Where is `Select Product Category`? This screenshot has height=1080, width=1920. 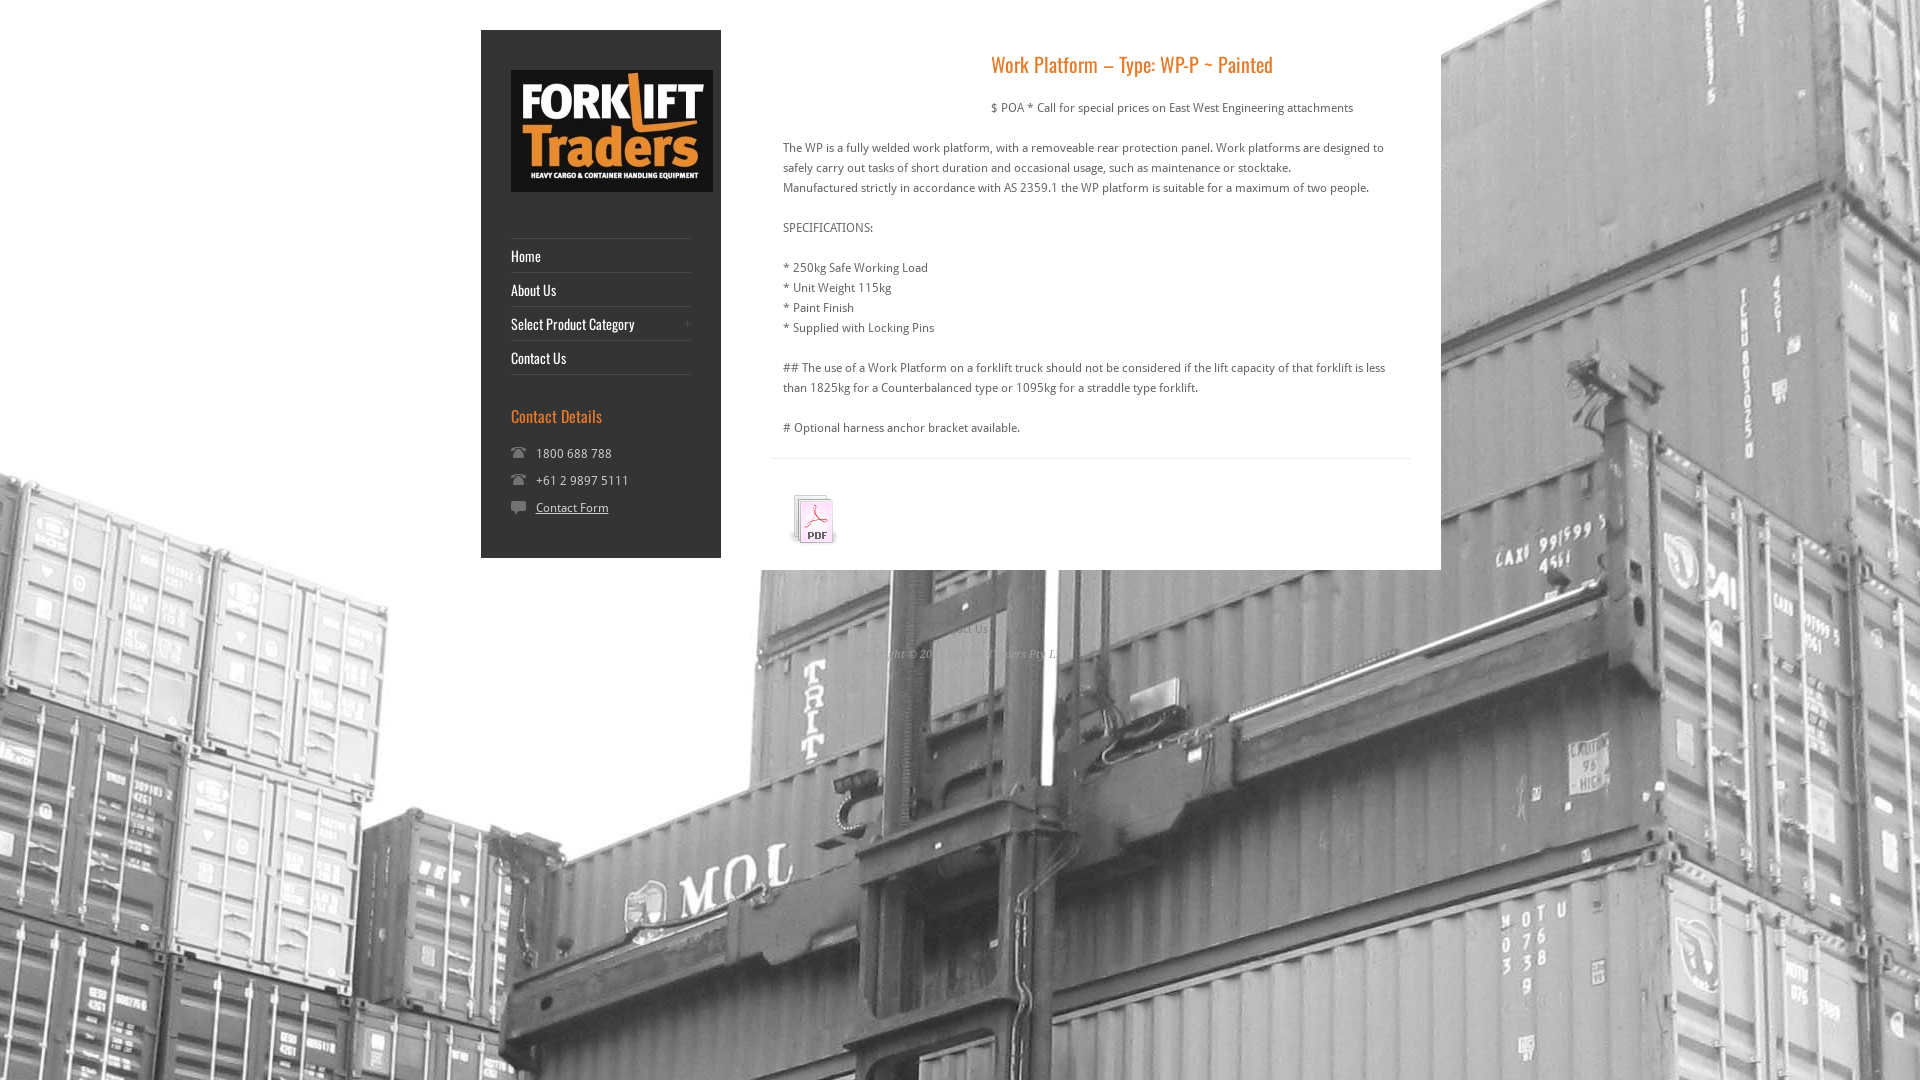
Select Product Category is located at coordinates (600, 324).